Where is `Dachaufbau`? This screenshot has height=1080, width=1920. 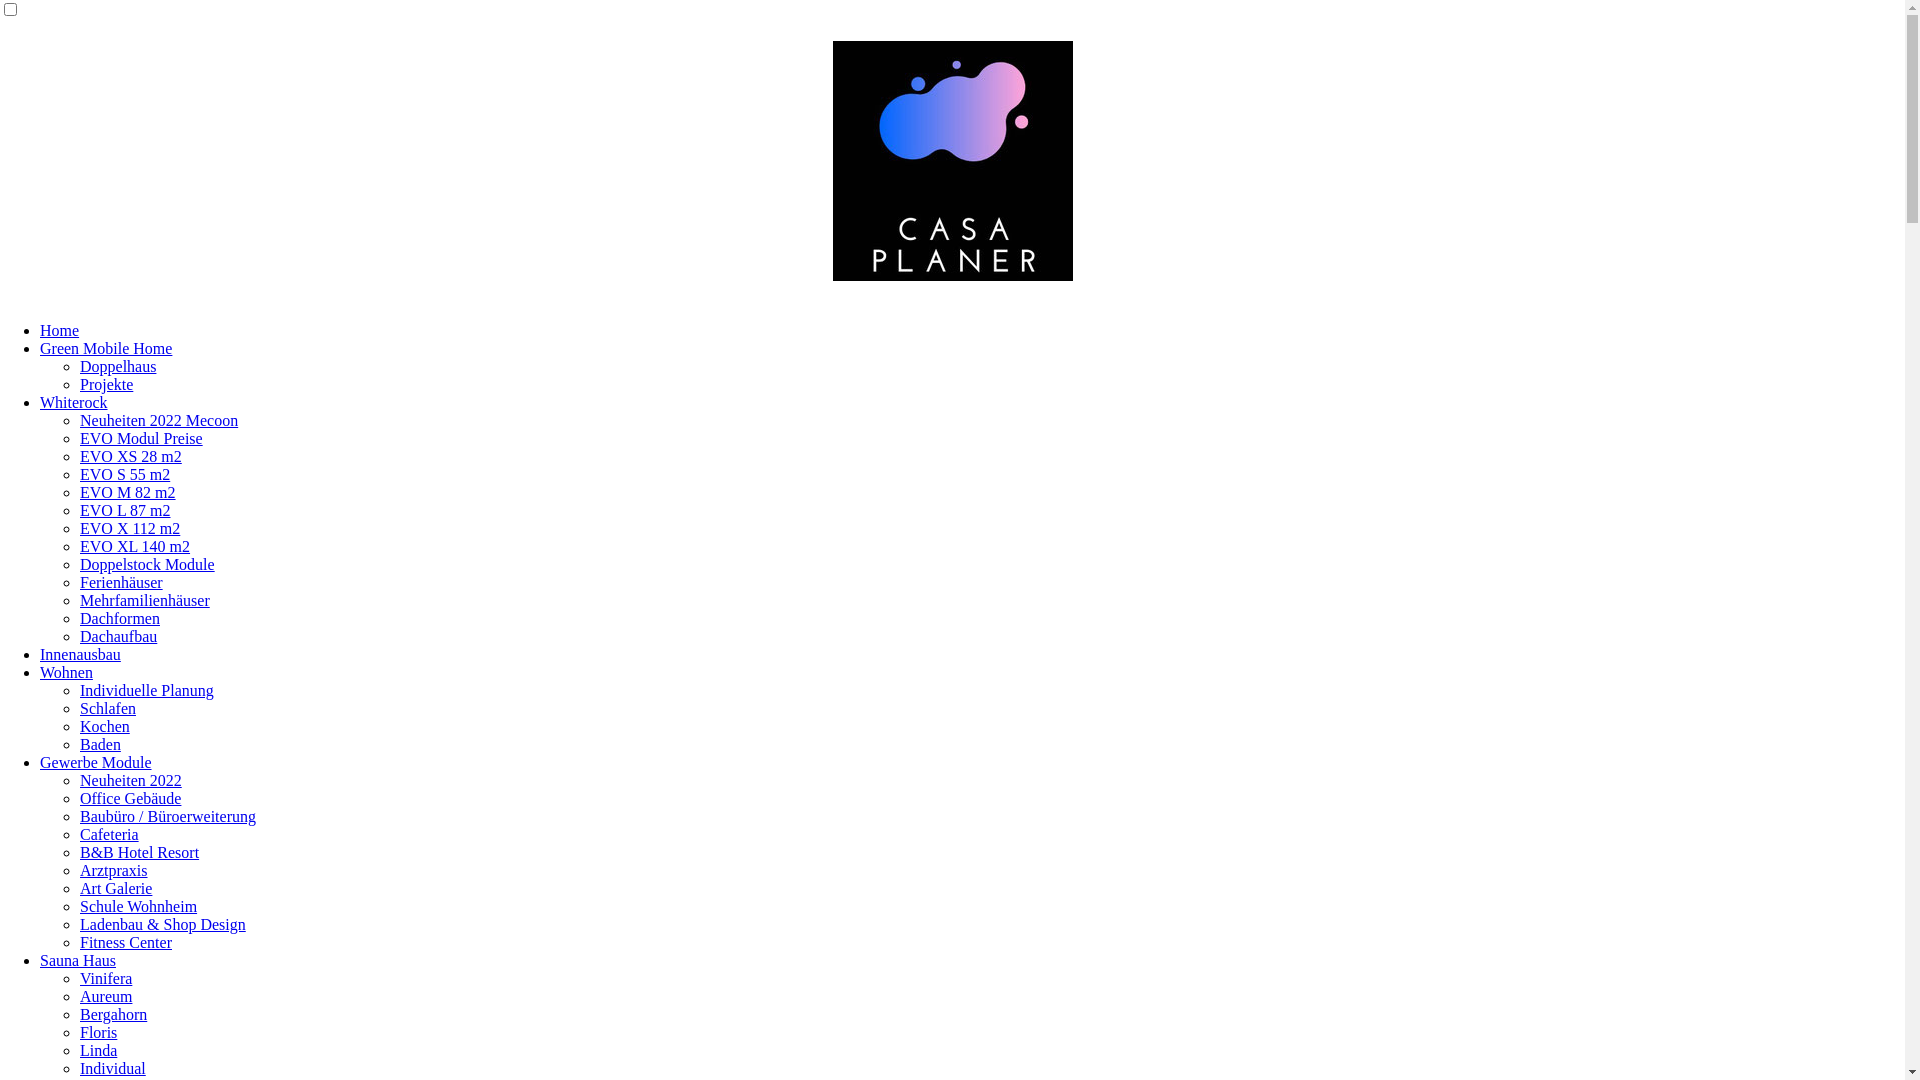 Dachaufbau is located at coordinates (118, 636).